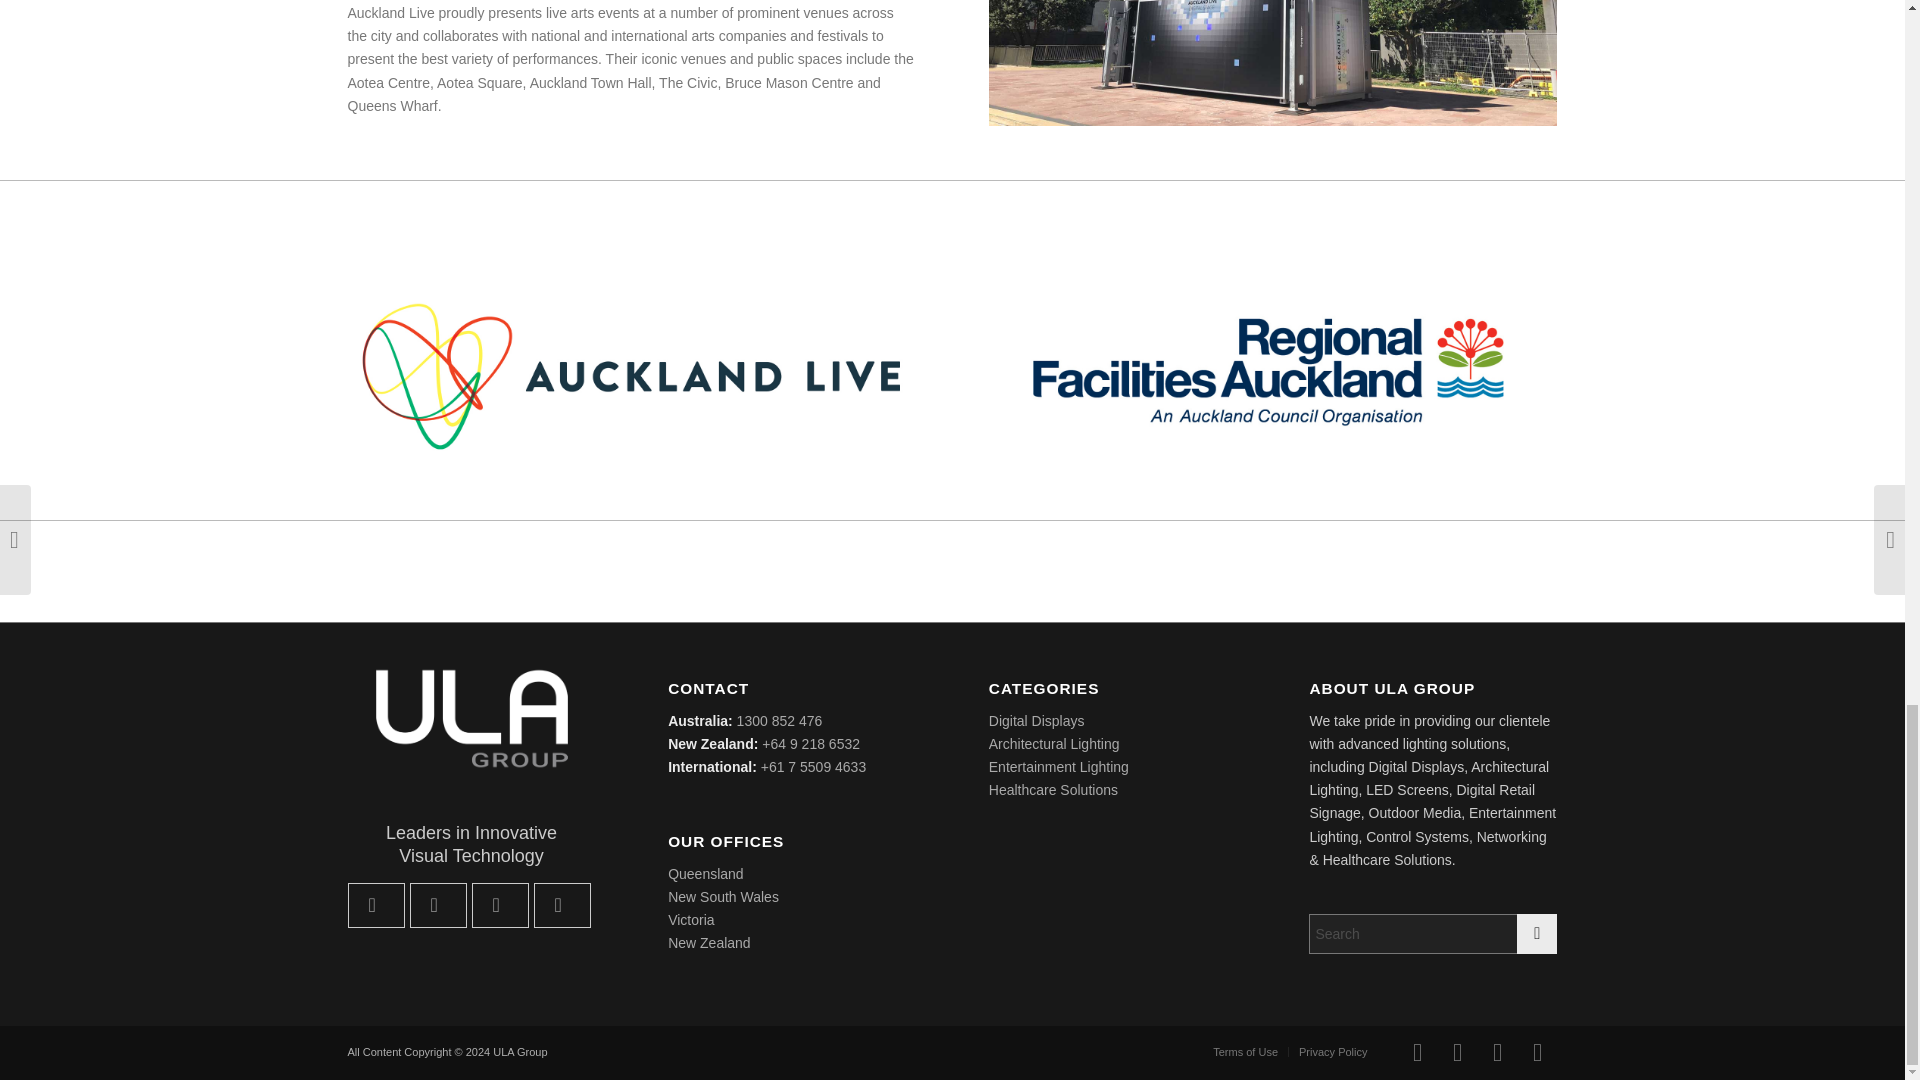  What do you see at coordinates (706, 874) in the screenshot?
I see `Queensland` at bounding box center [706, 874].